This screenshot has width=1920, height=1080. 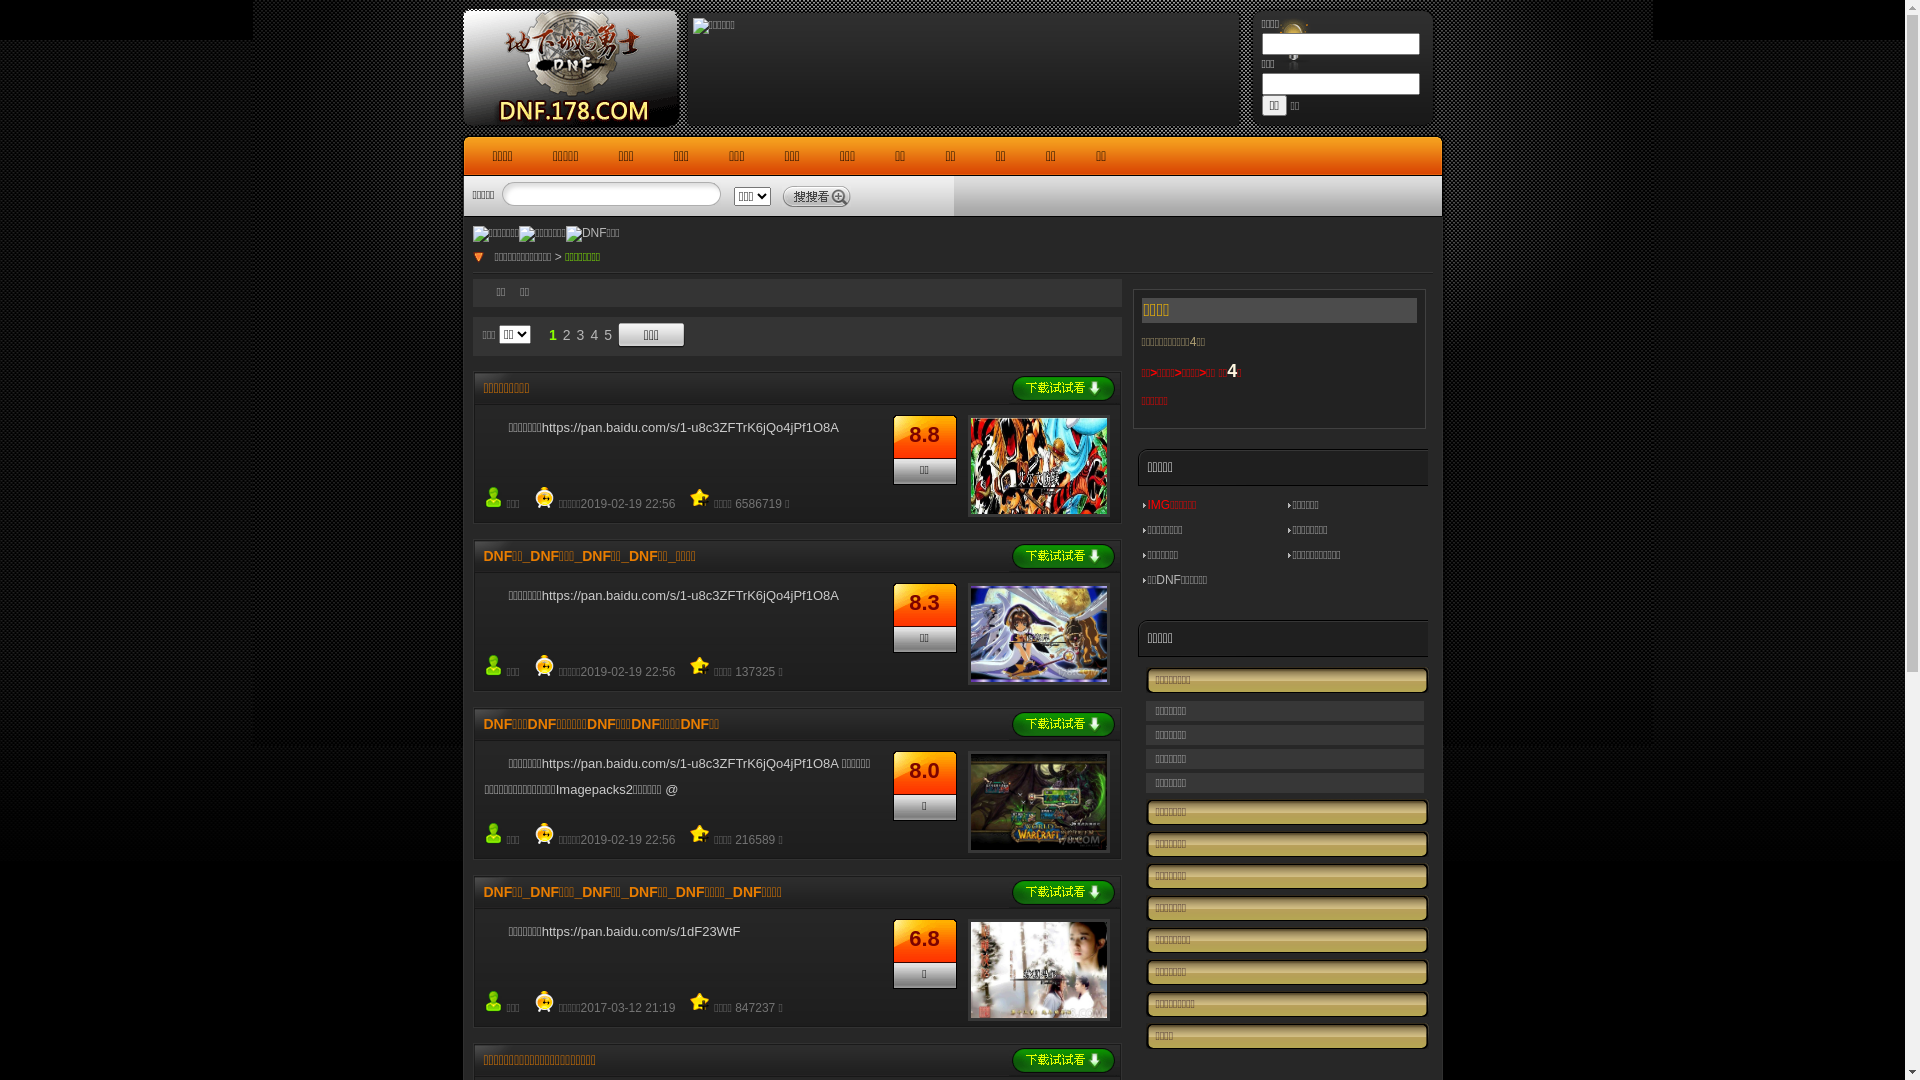 What do you see at coordinates (608, 336) in the screenshot?
I see `5` at bounding box center [608, 336].